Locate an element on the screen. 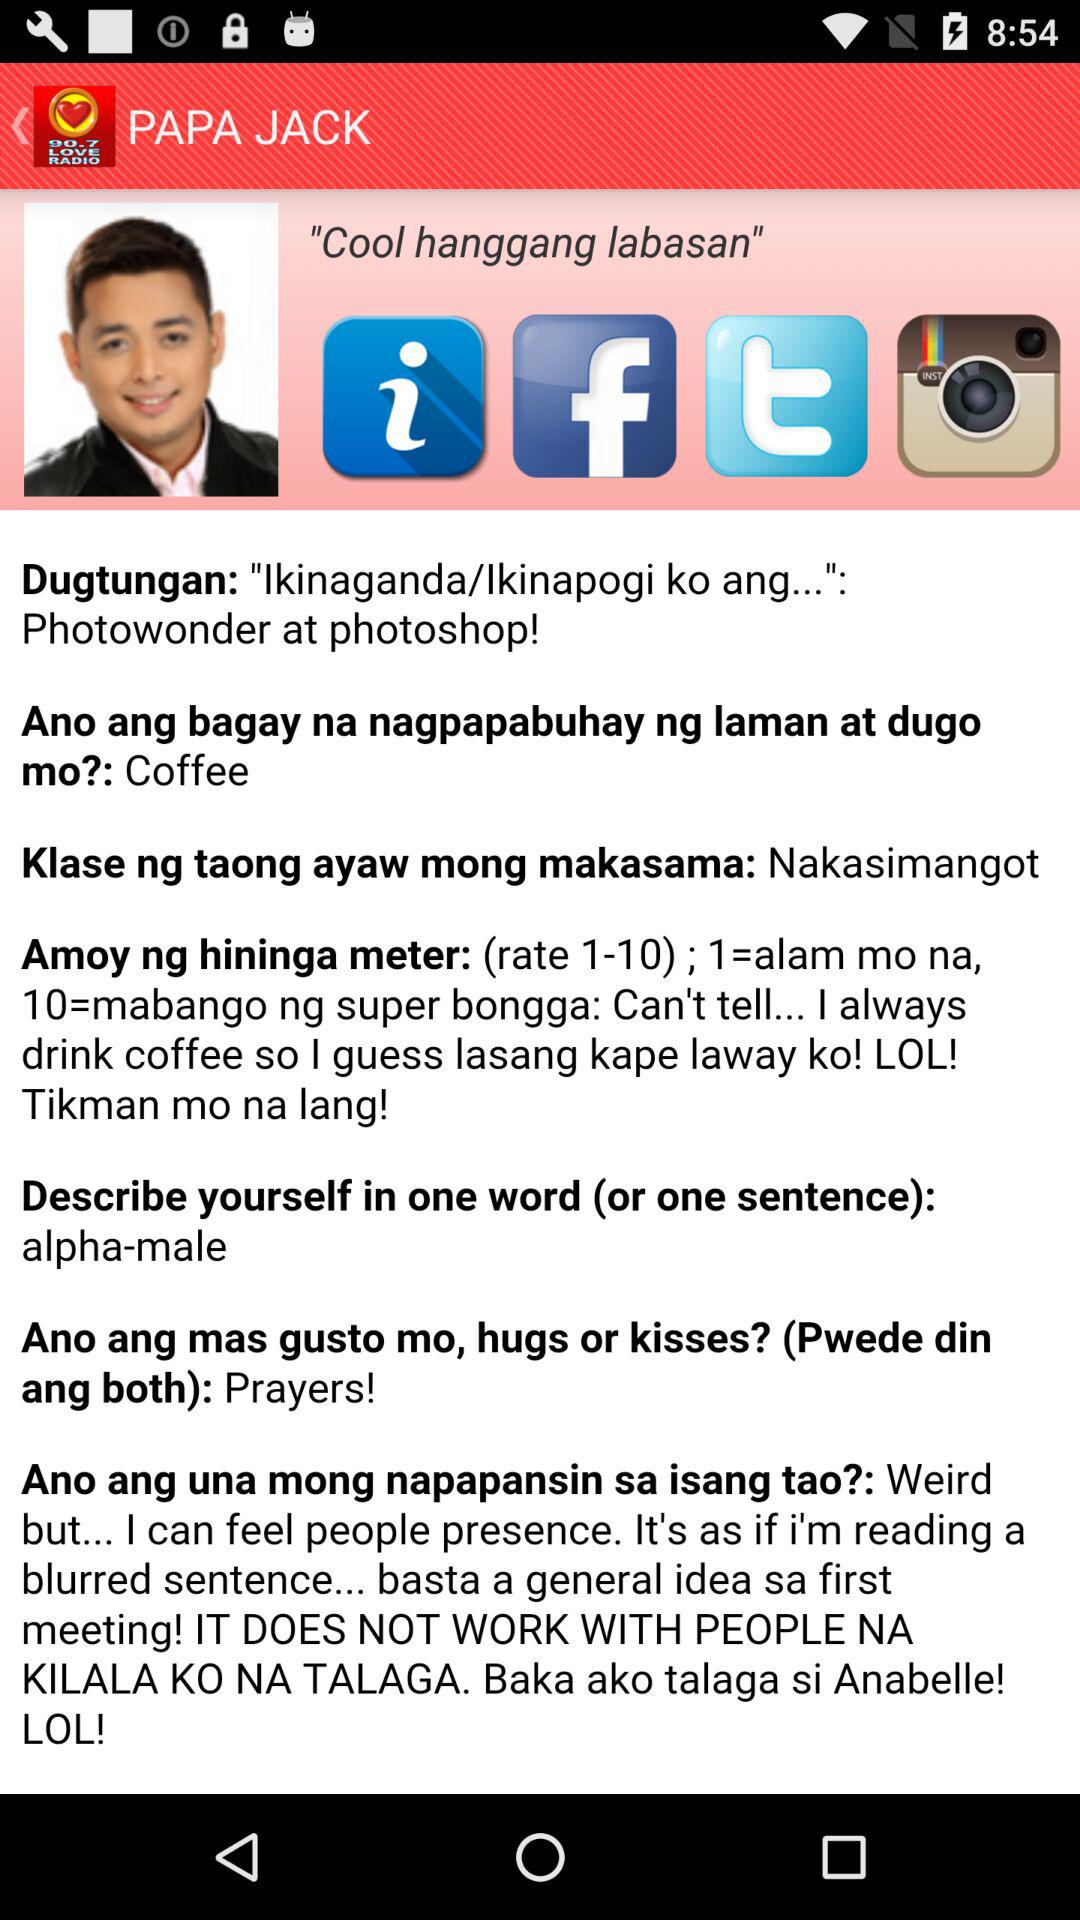 The width and height of the screenshot is (1080, 1920). share on twitter button is located at coordinates (786, 396).